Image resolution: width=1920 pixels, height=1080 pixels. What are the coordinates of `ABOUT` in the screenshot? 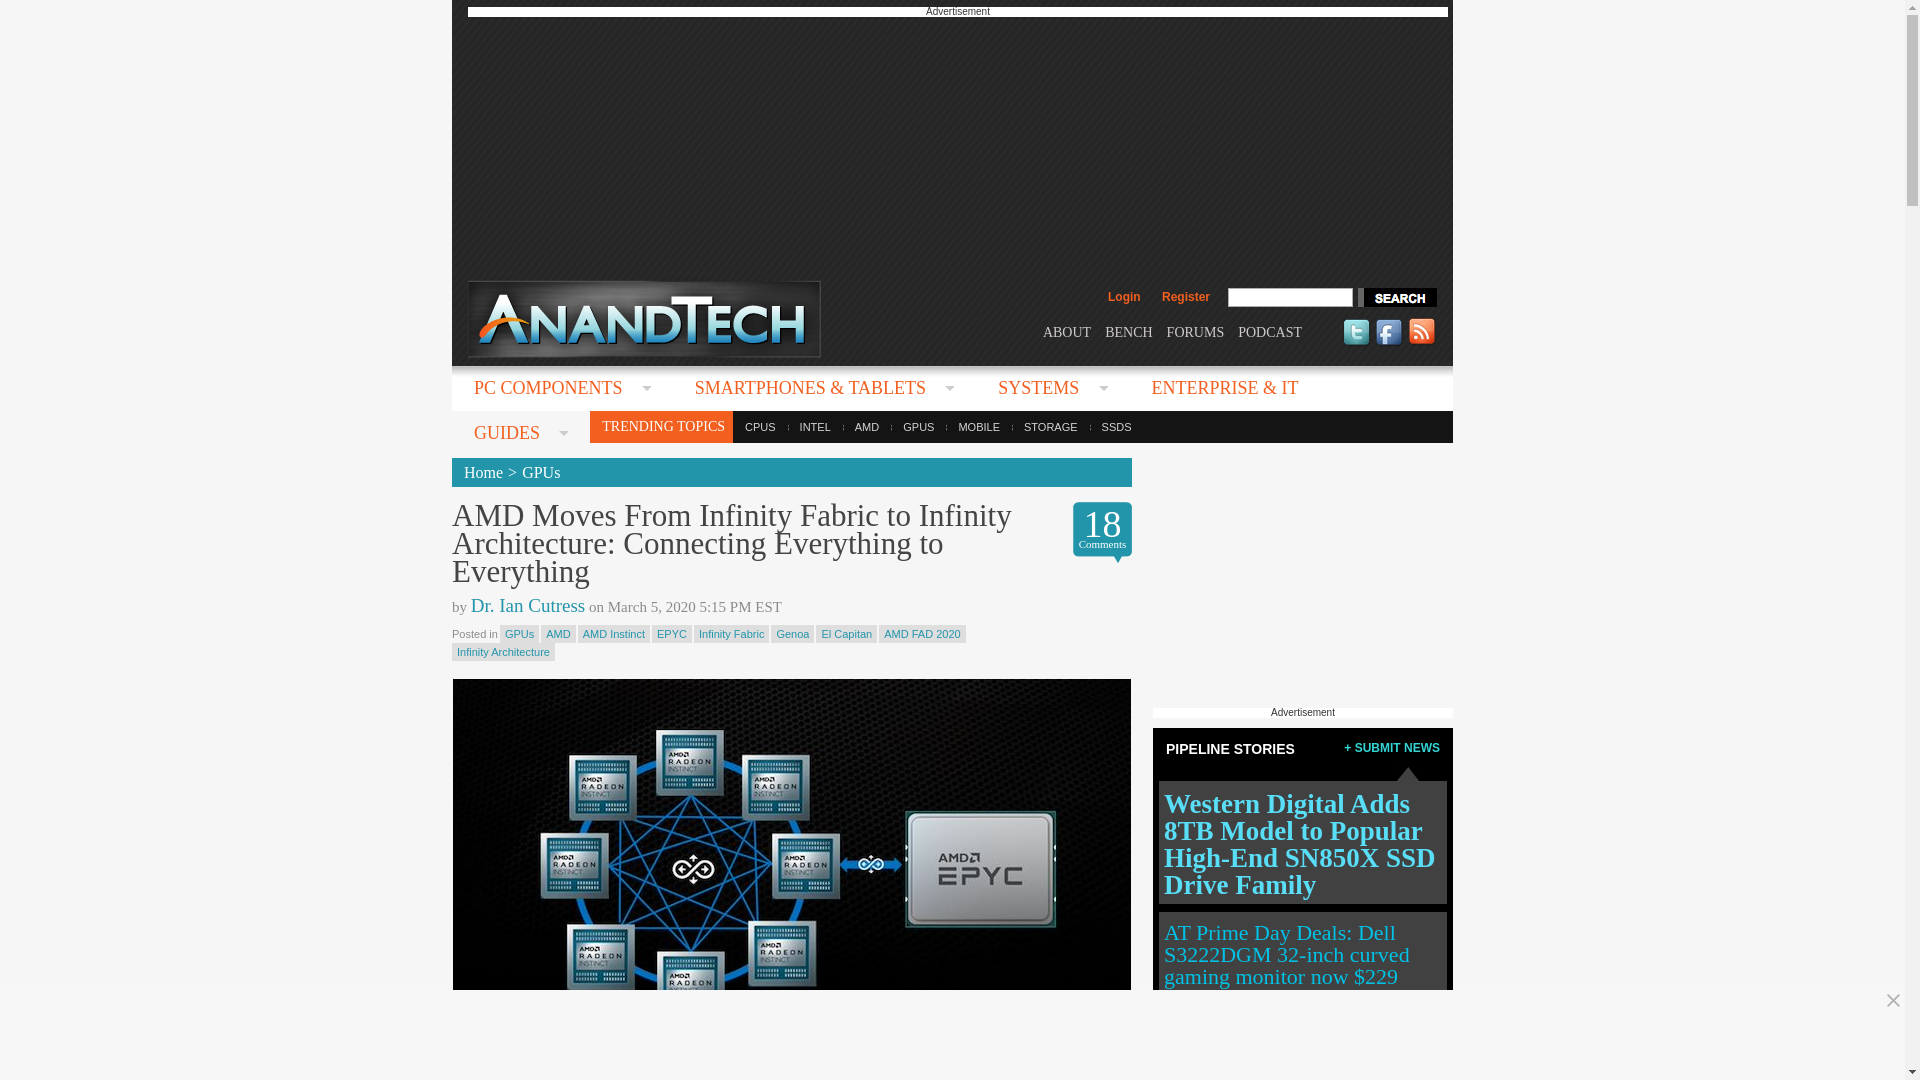 It's located at (1066, 332).